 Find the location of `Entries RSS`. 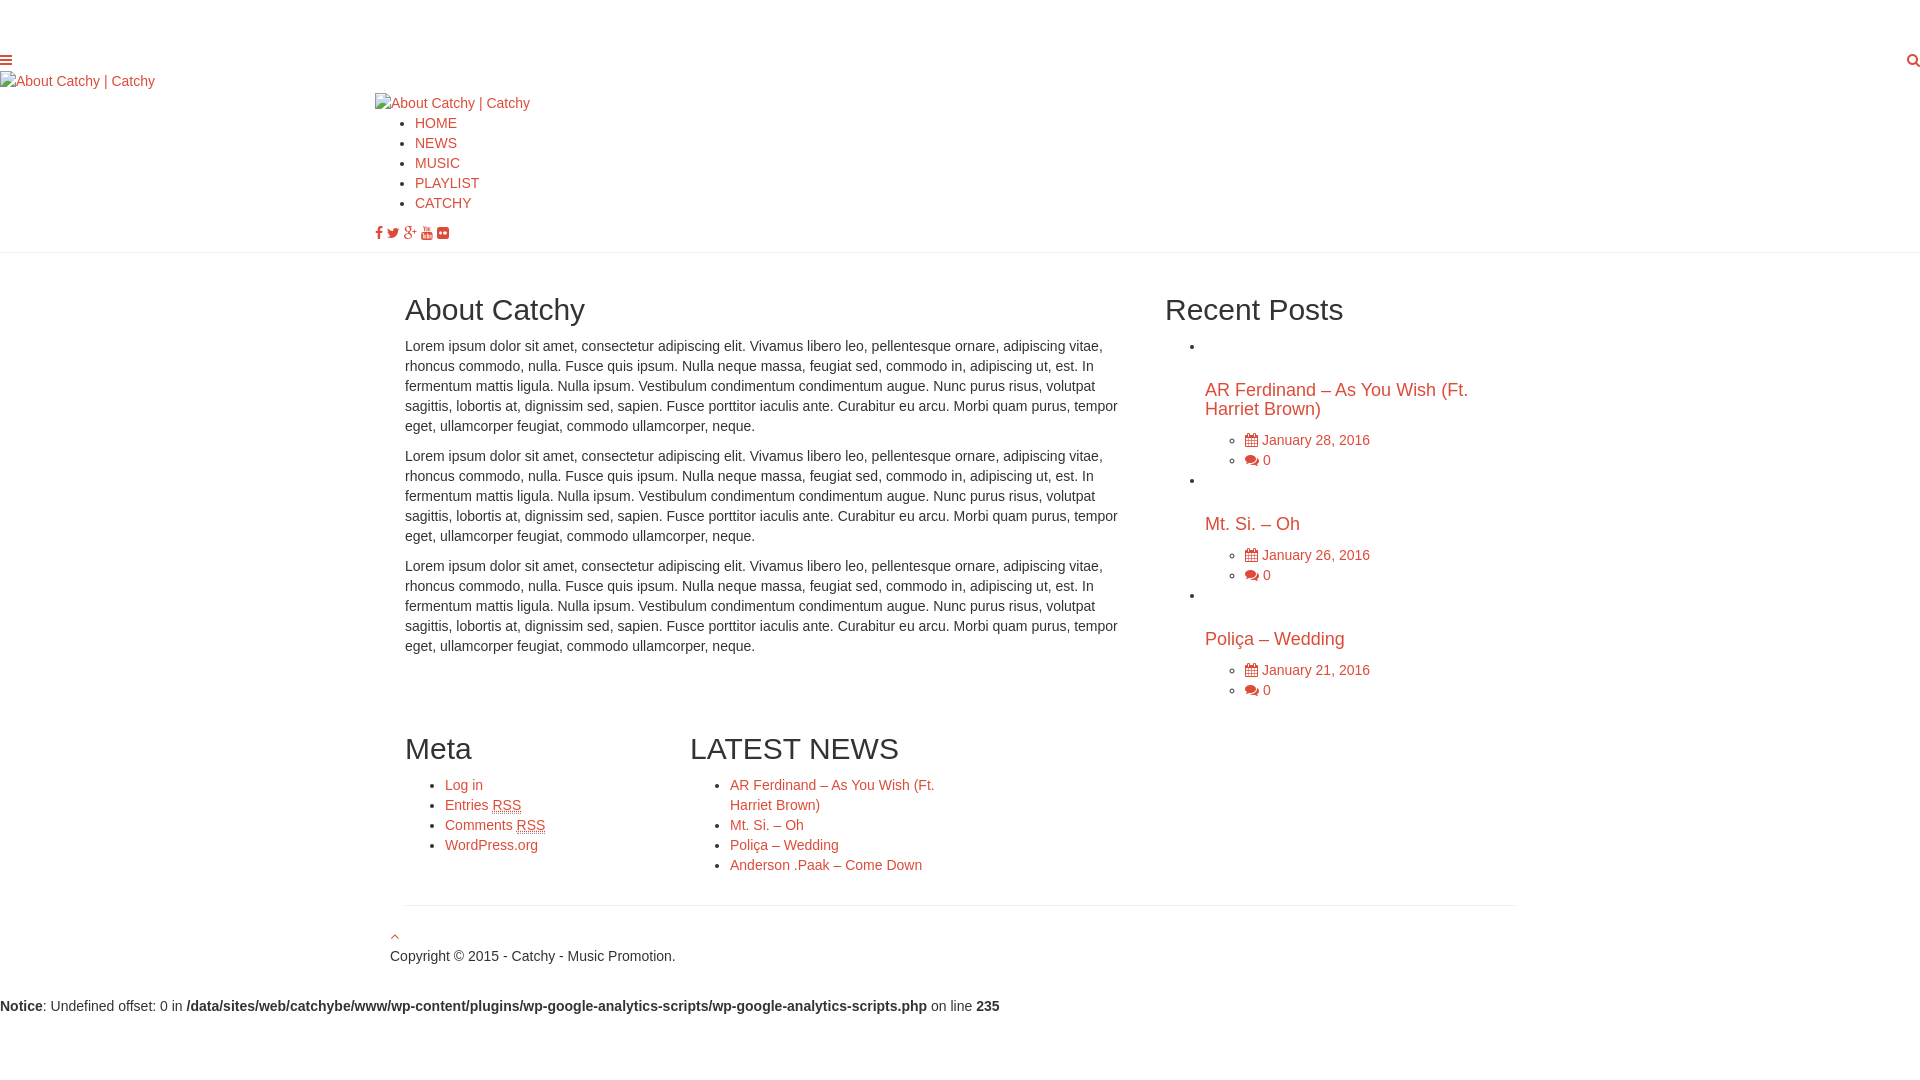

Entries RSS is located at coordinates (483, 806).